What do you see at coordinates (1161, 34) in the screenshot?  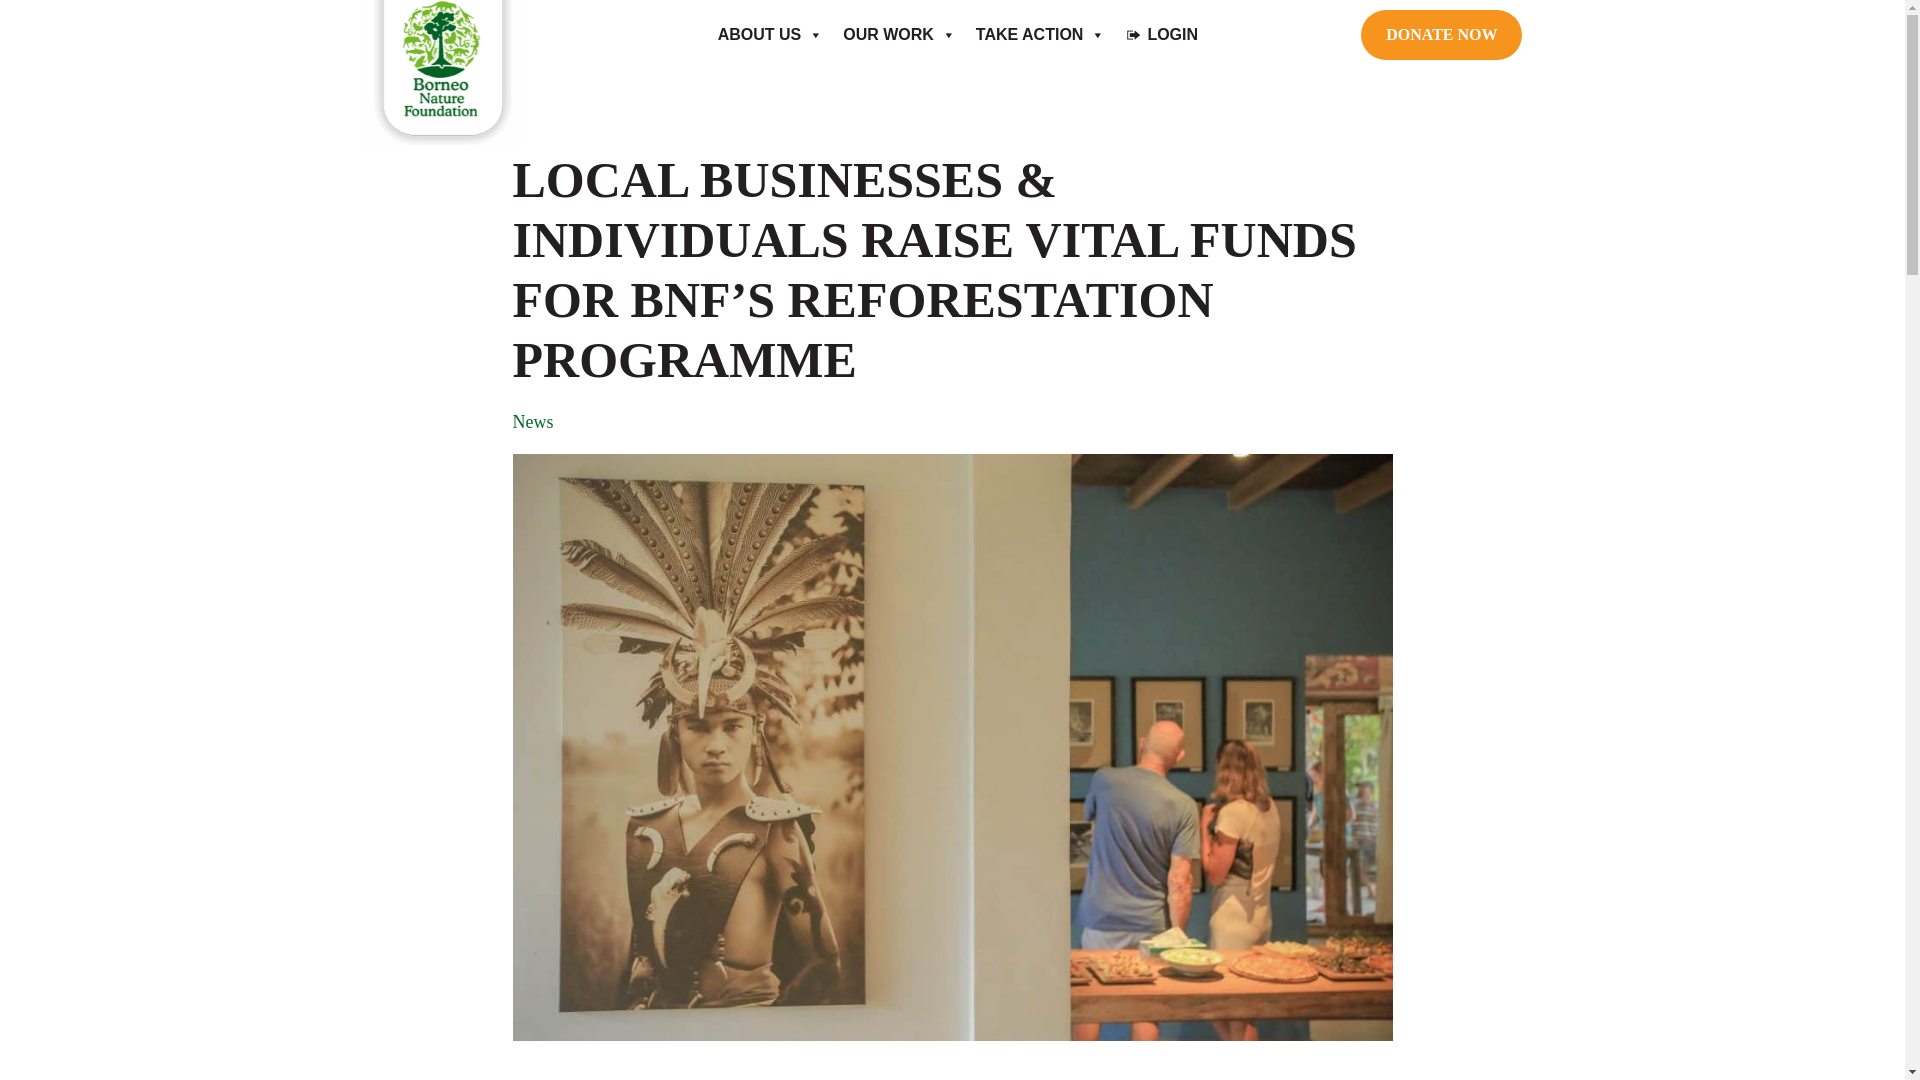 I see `LOGIN` at bounding box center [1161, 34].